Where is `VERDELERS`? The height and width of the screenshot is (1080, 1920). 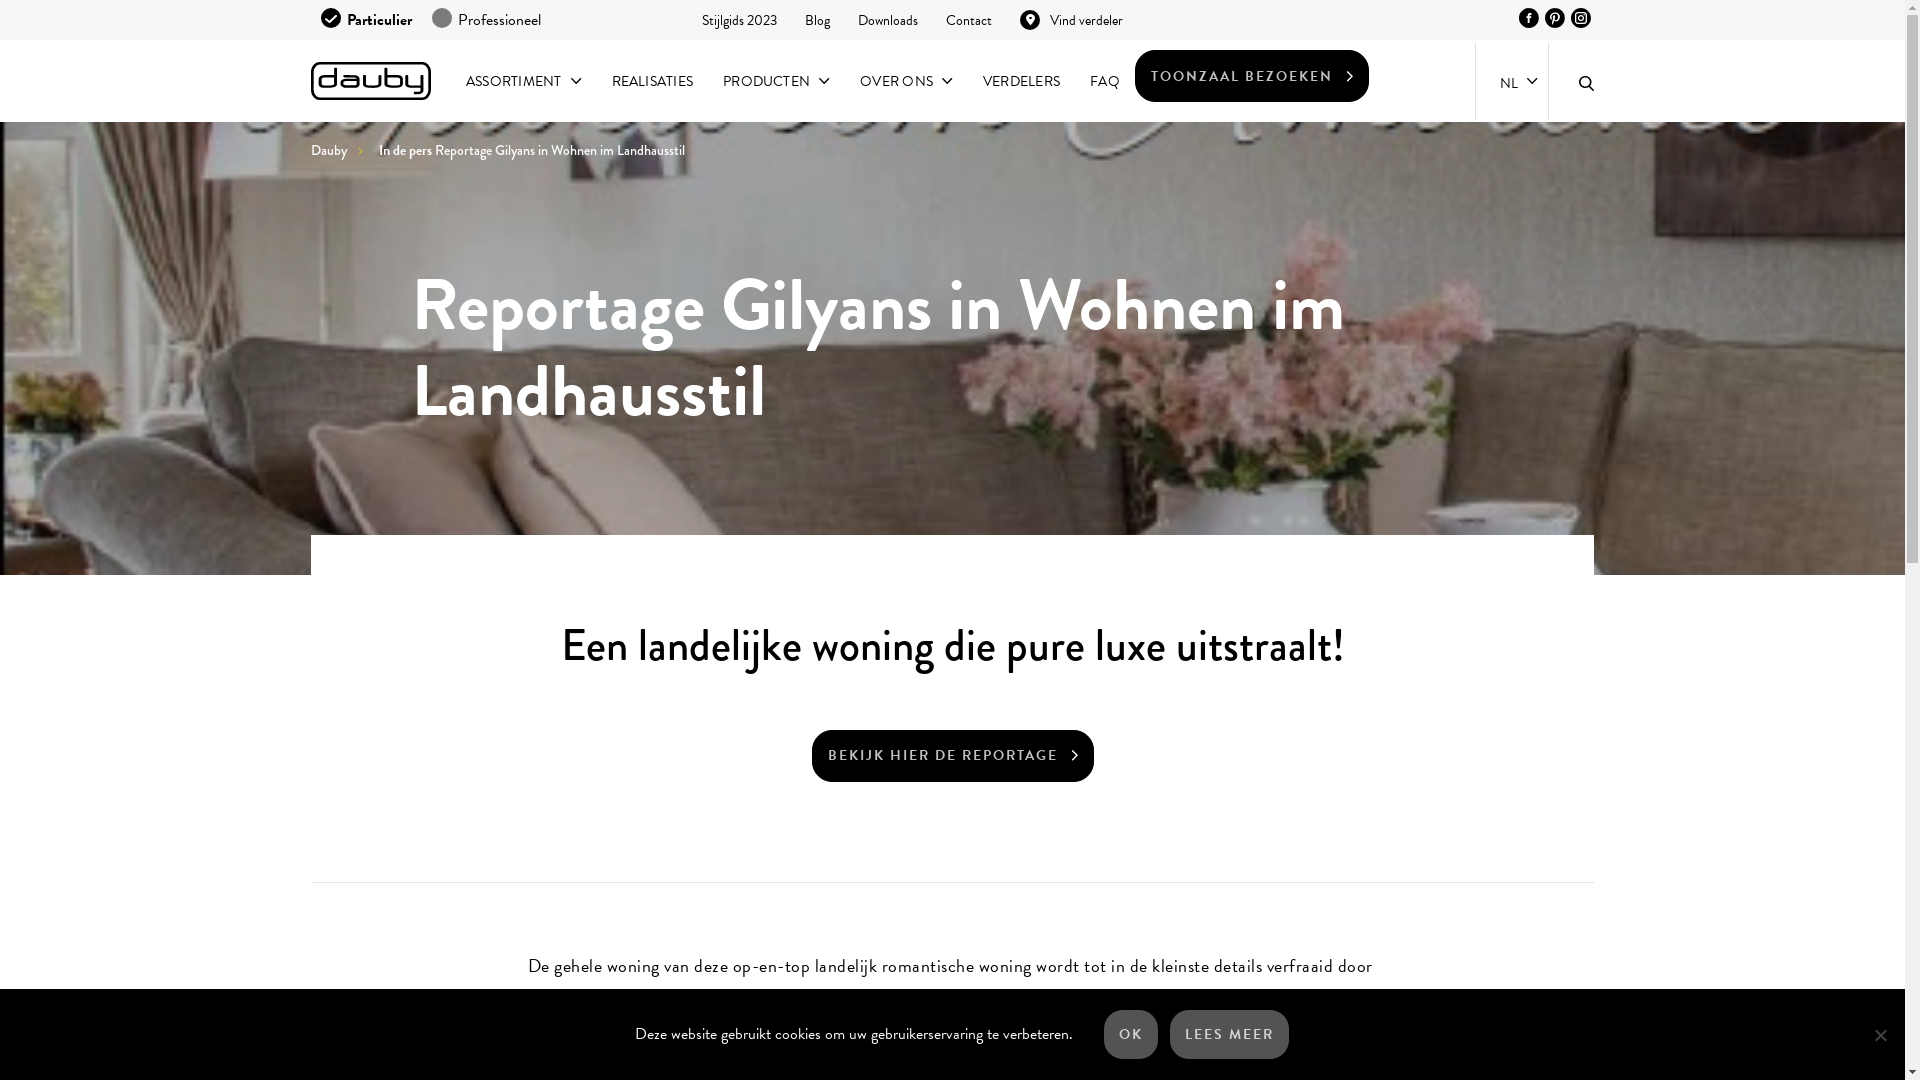
VERDELERS is located at coordinates (1022, 80).